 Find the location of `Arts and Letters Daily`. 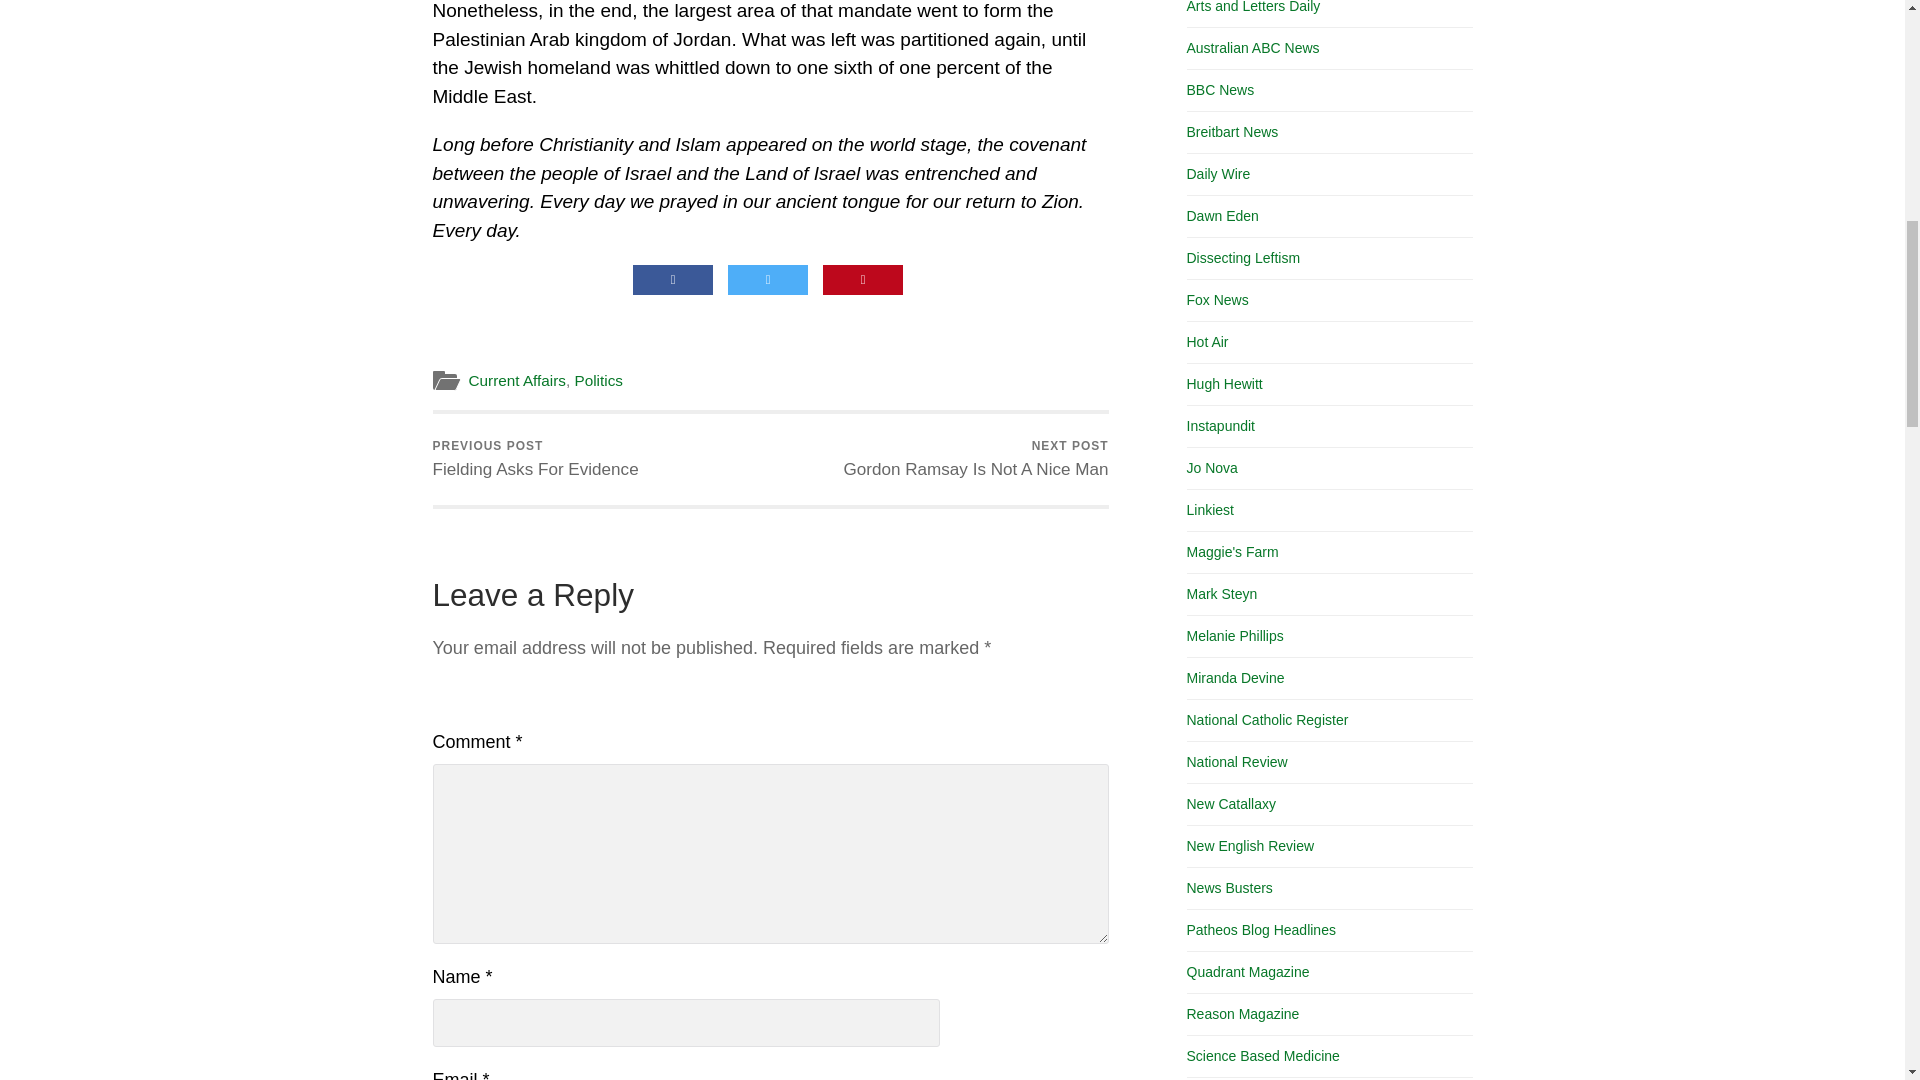

Arts and Letters Daily is located at coordinates (534, 459).